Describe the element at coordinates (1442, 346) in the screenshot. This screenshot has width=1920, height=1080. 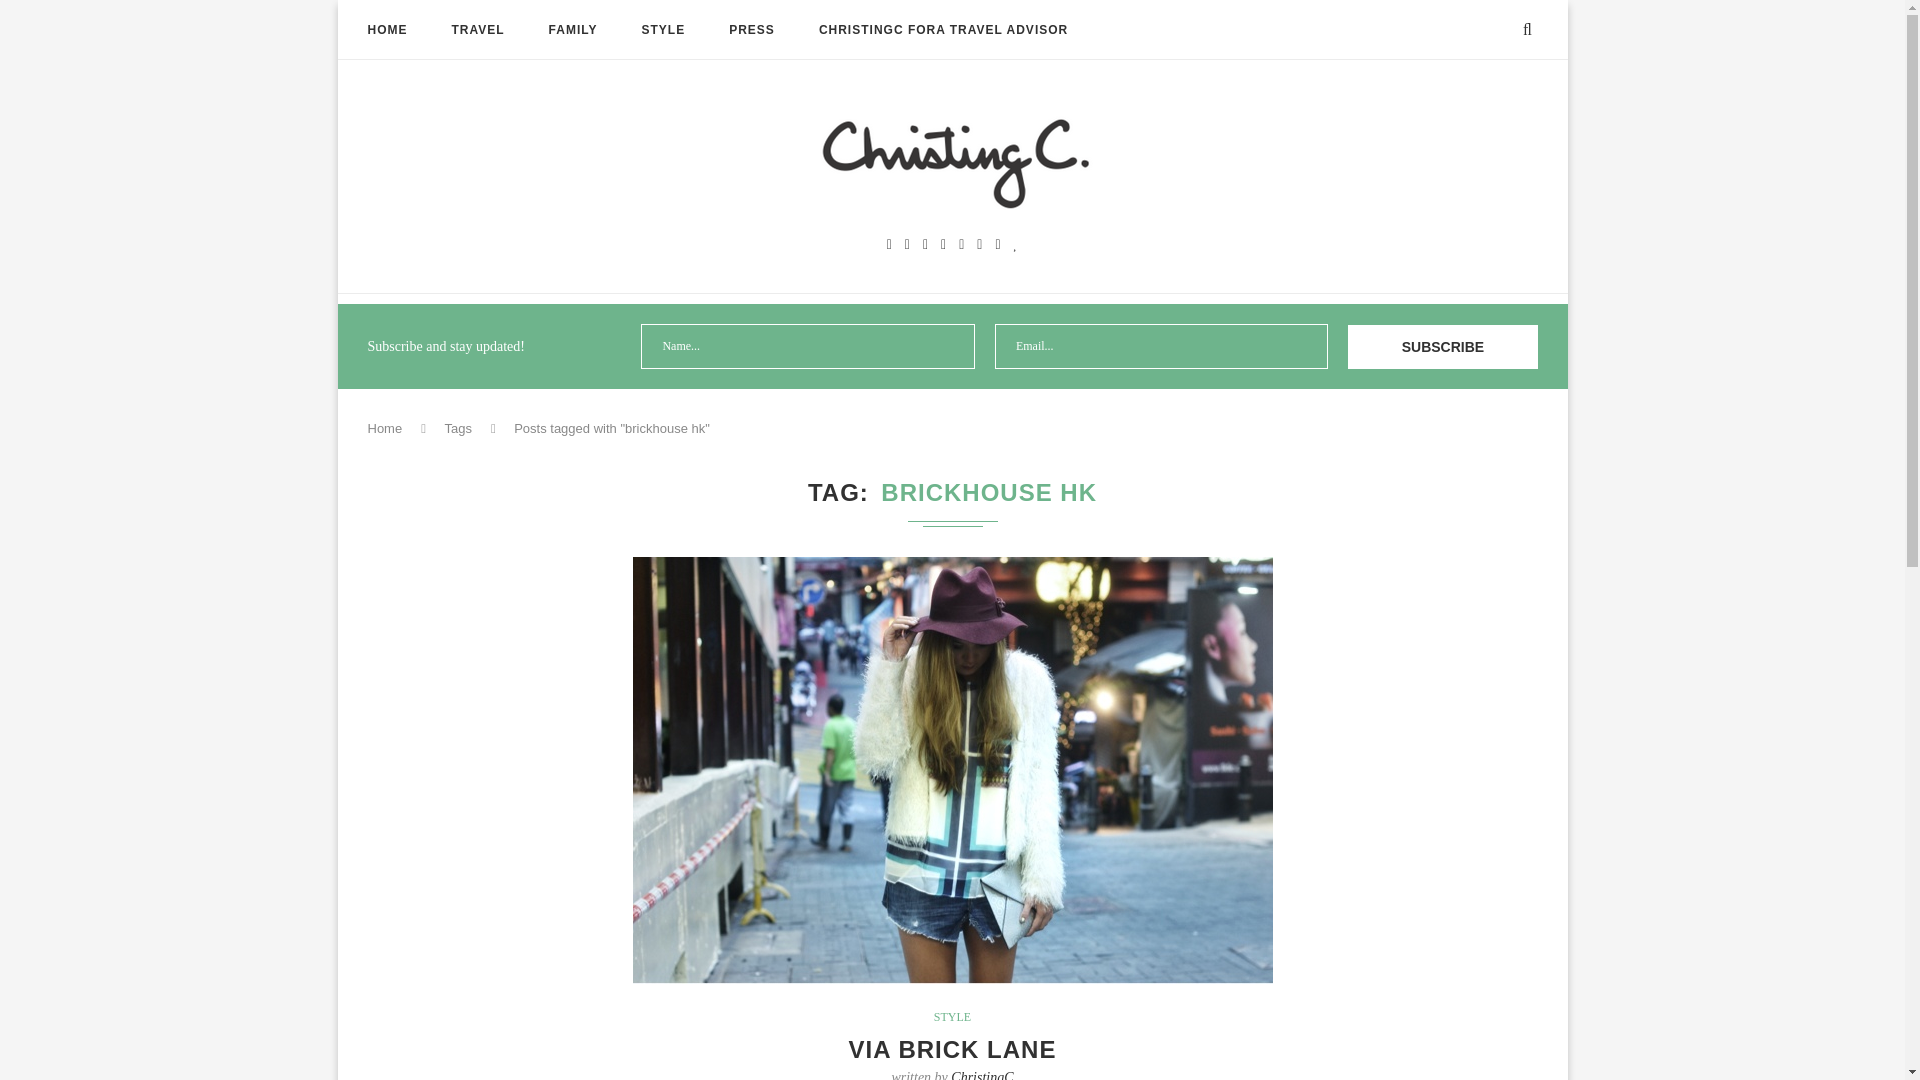
I see `Subscribe` at that location.